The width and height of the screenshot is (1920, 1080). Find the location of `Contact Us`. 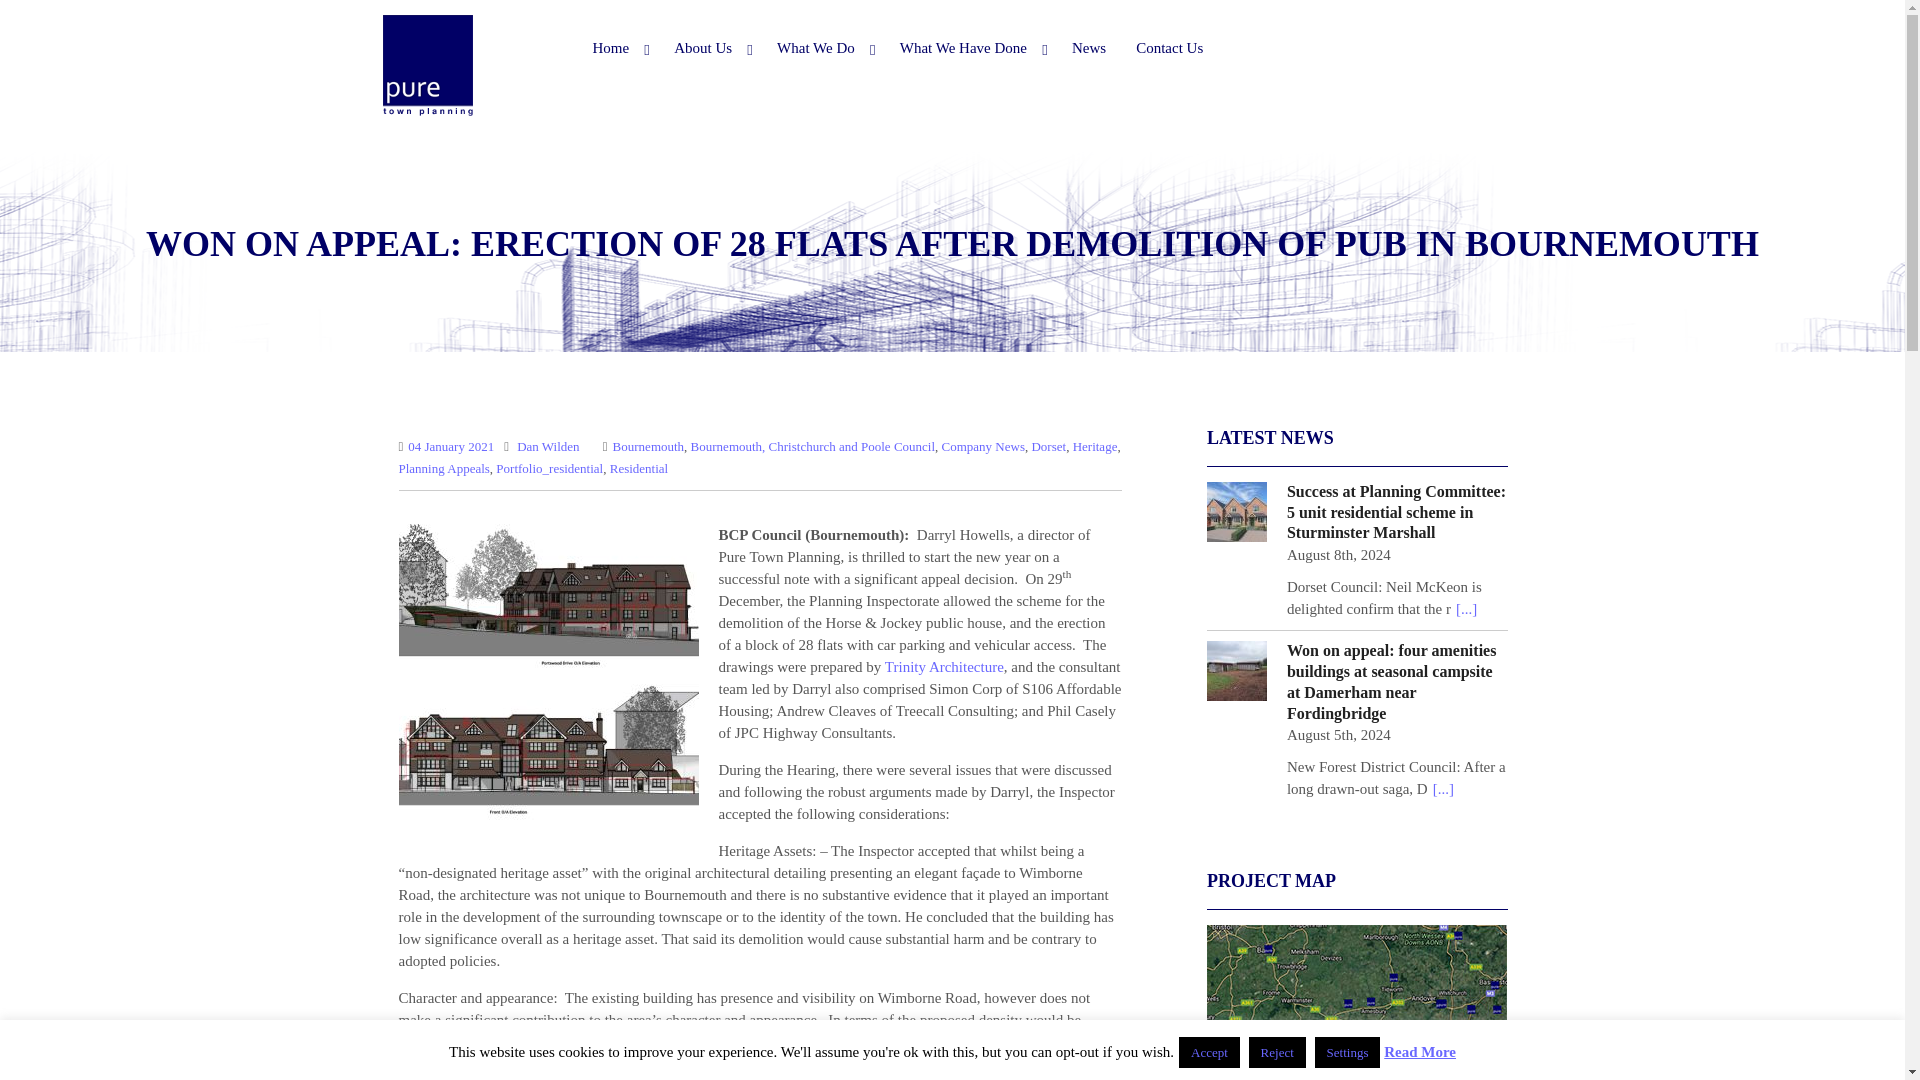

Contact Us is located at coordinates (1169, 48).